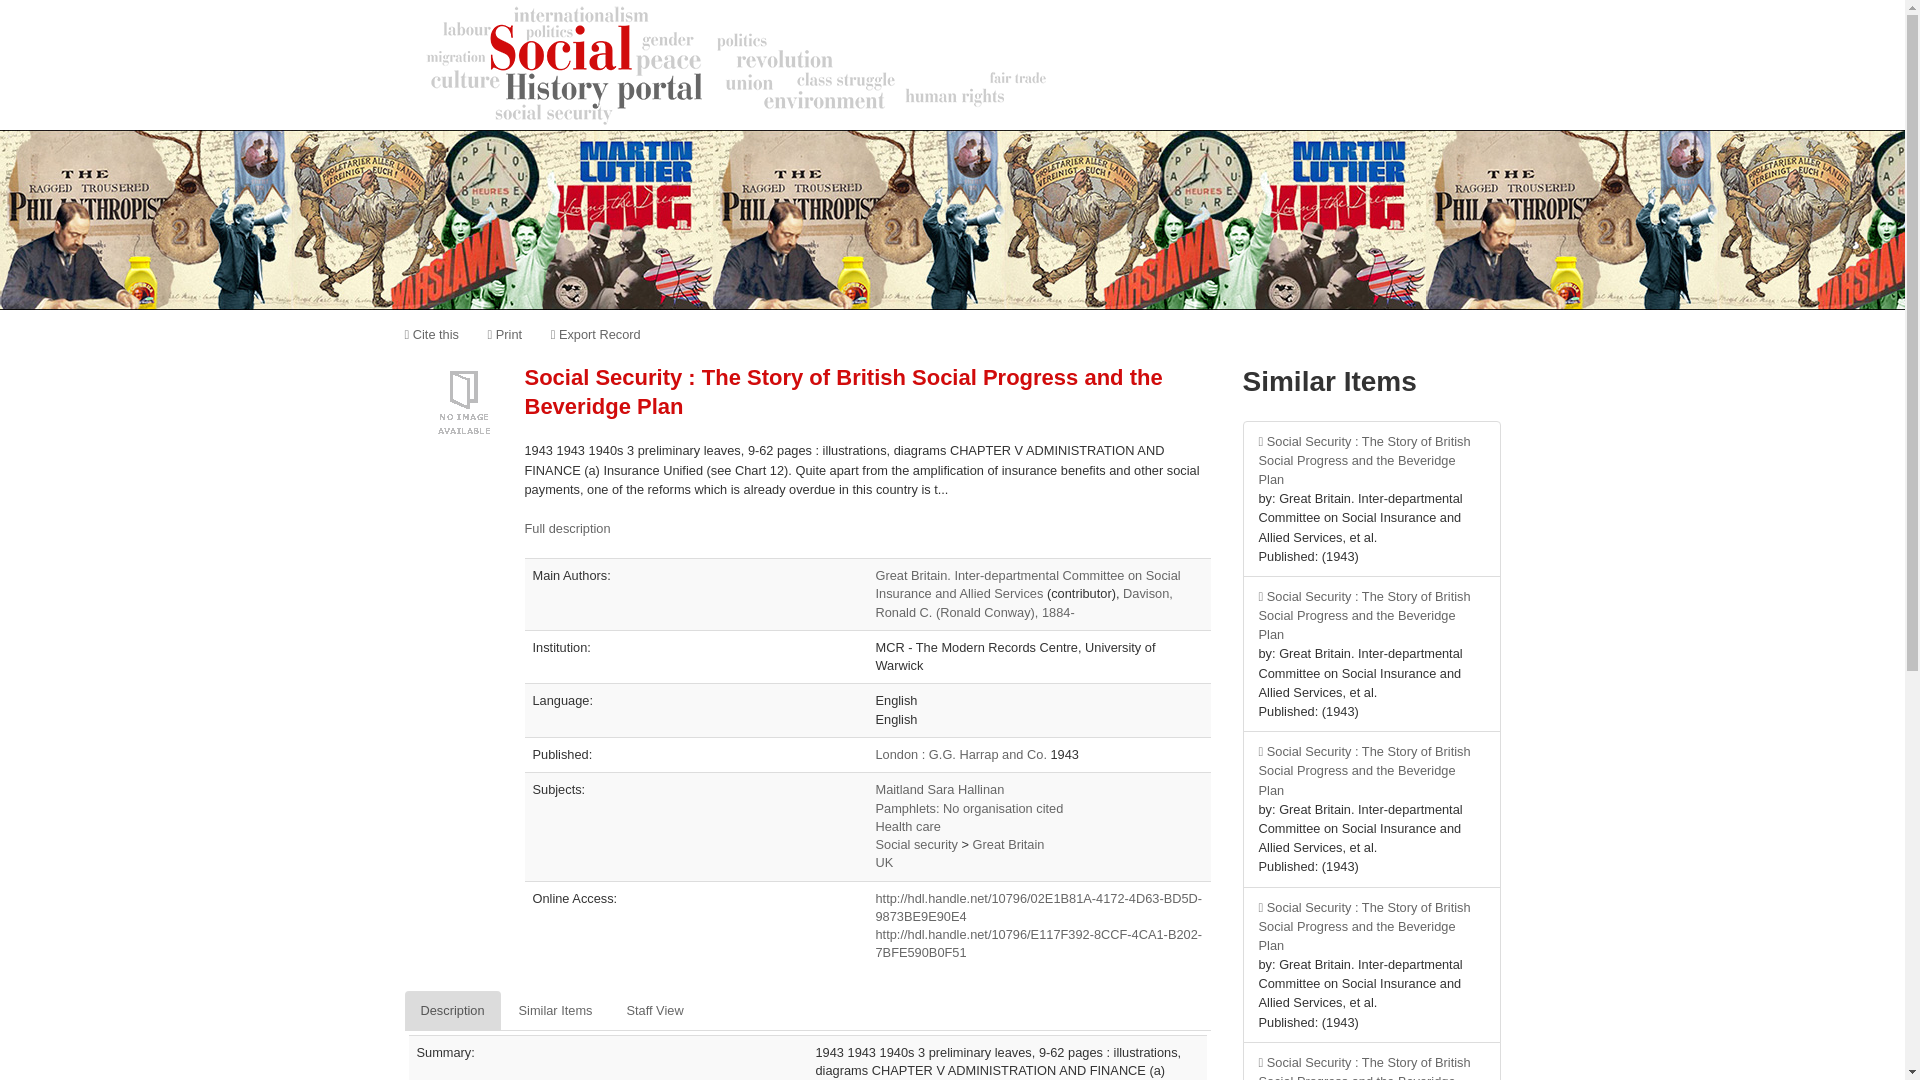  Describe the element at coordinates (1008, 844) in the screenshot. I see `Social security Great Britain` at that location.